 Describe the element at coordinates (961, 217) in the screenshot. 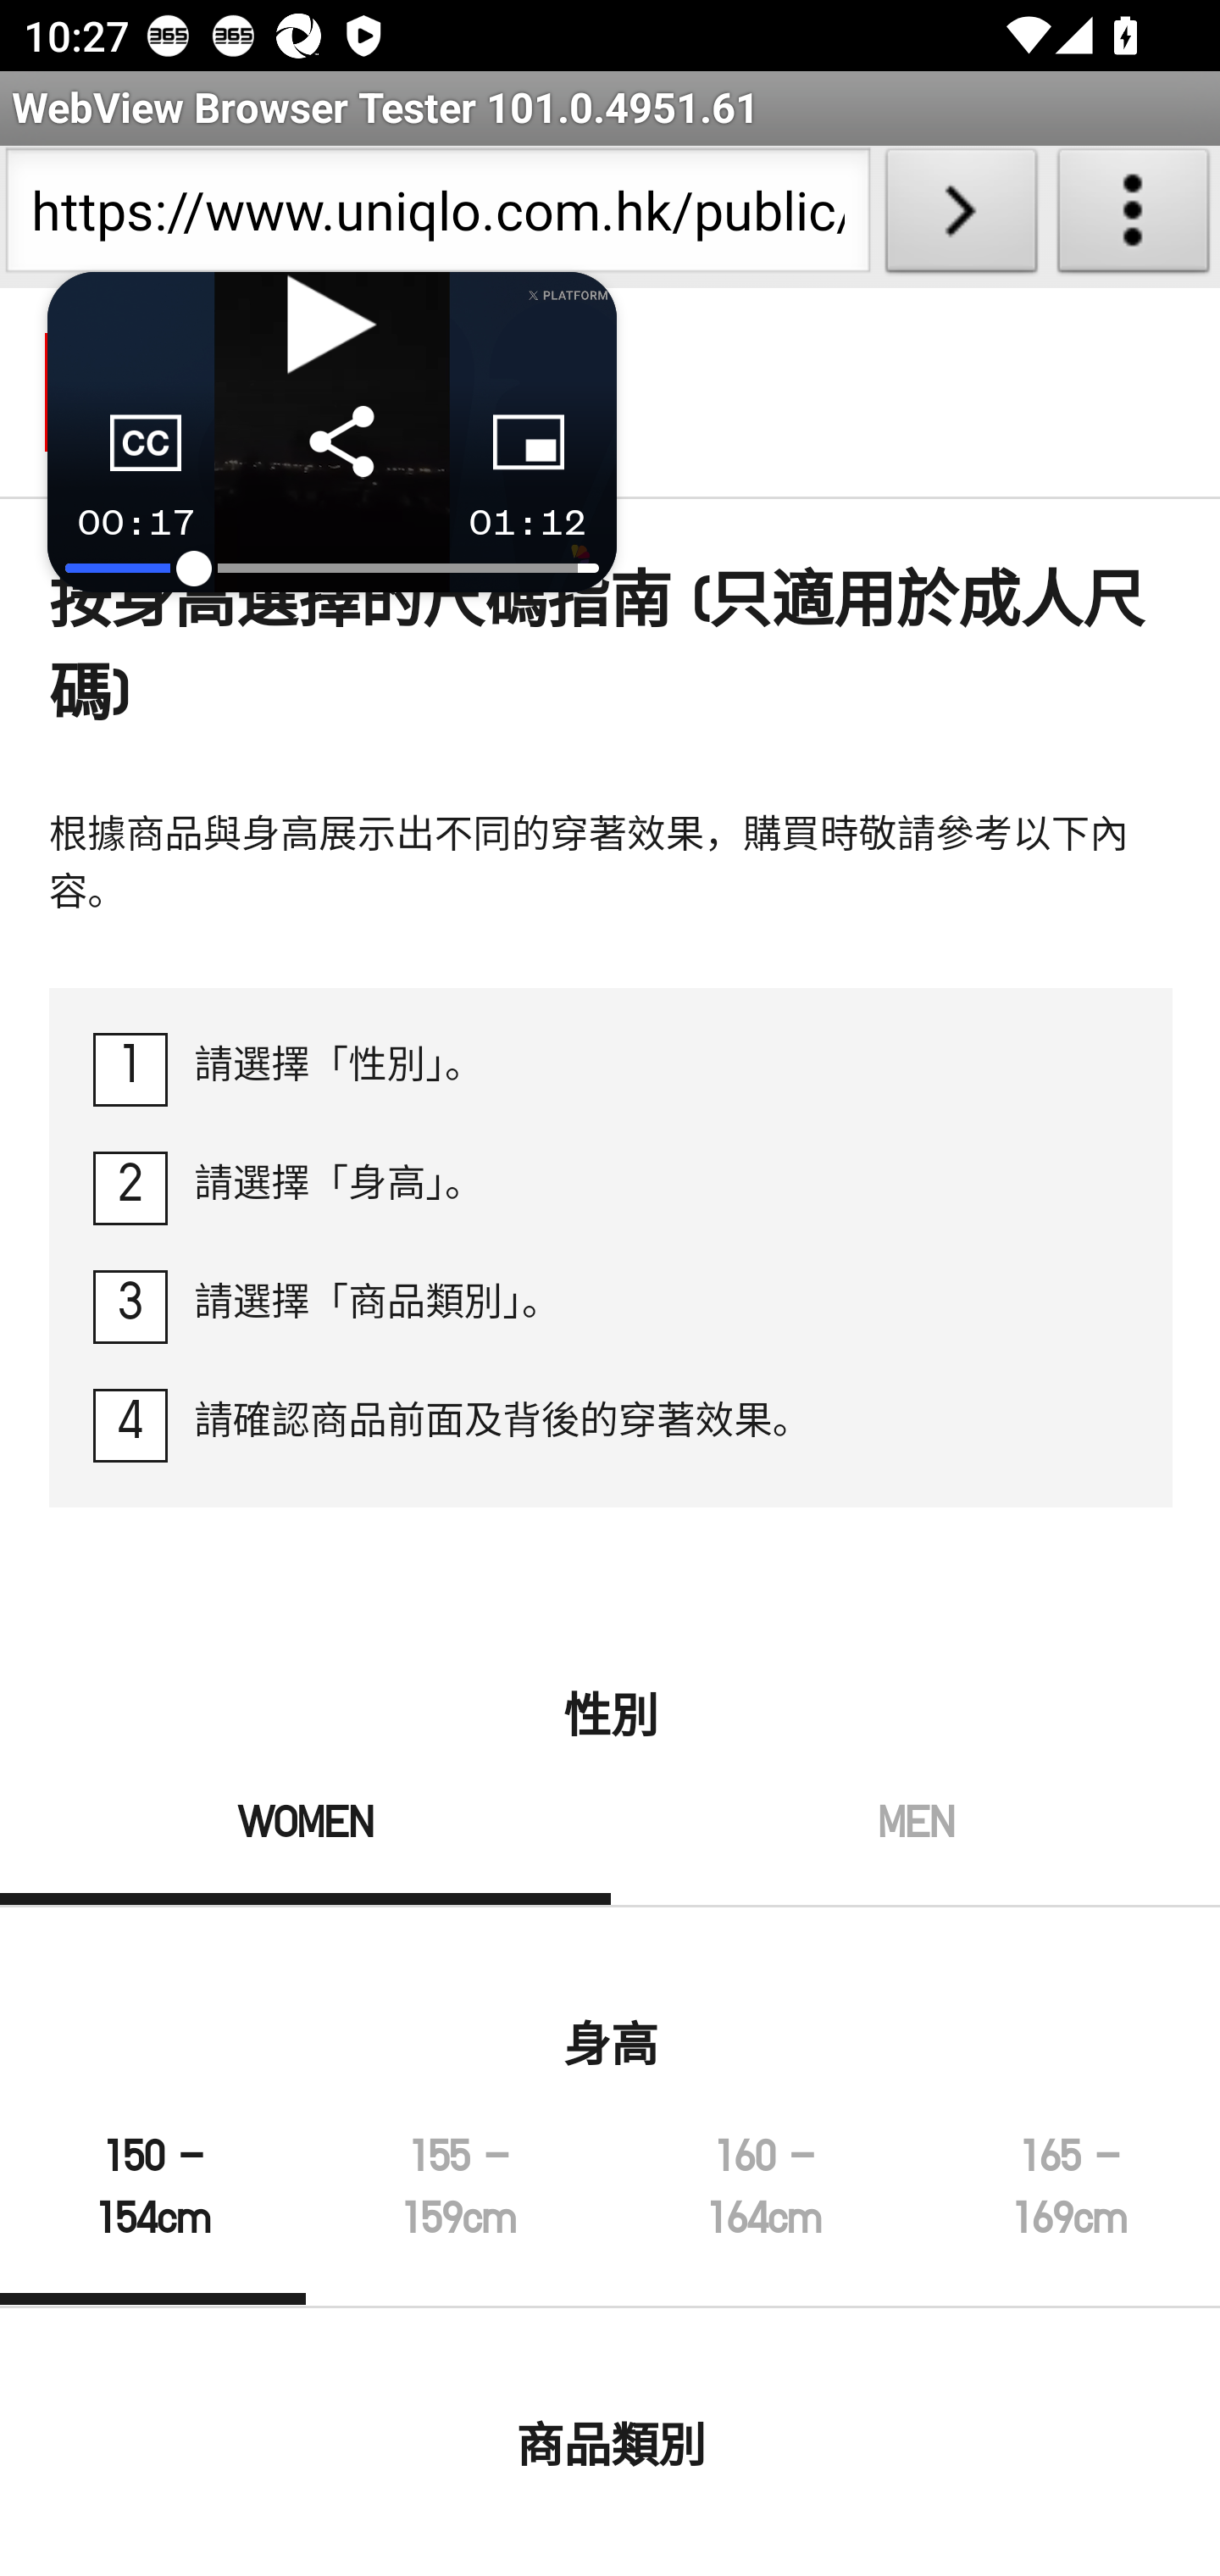

I see `Load URL` at that location.